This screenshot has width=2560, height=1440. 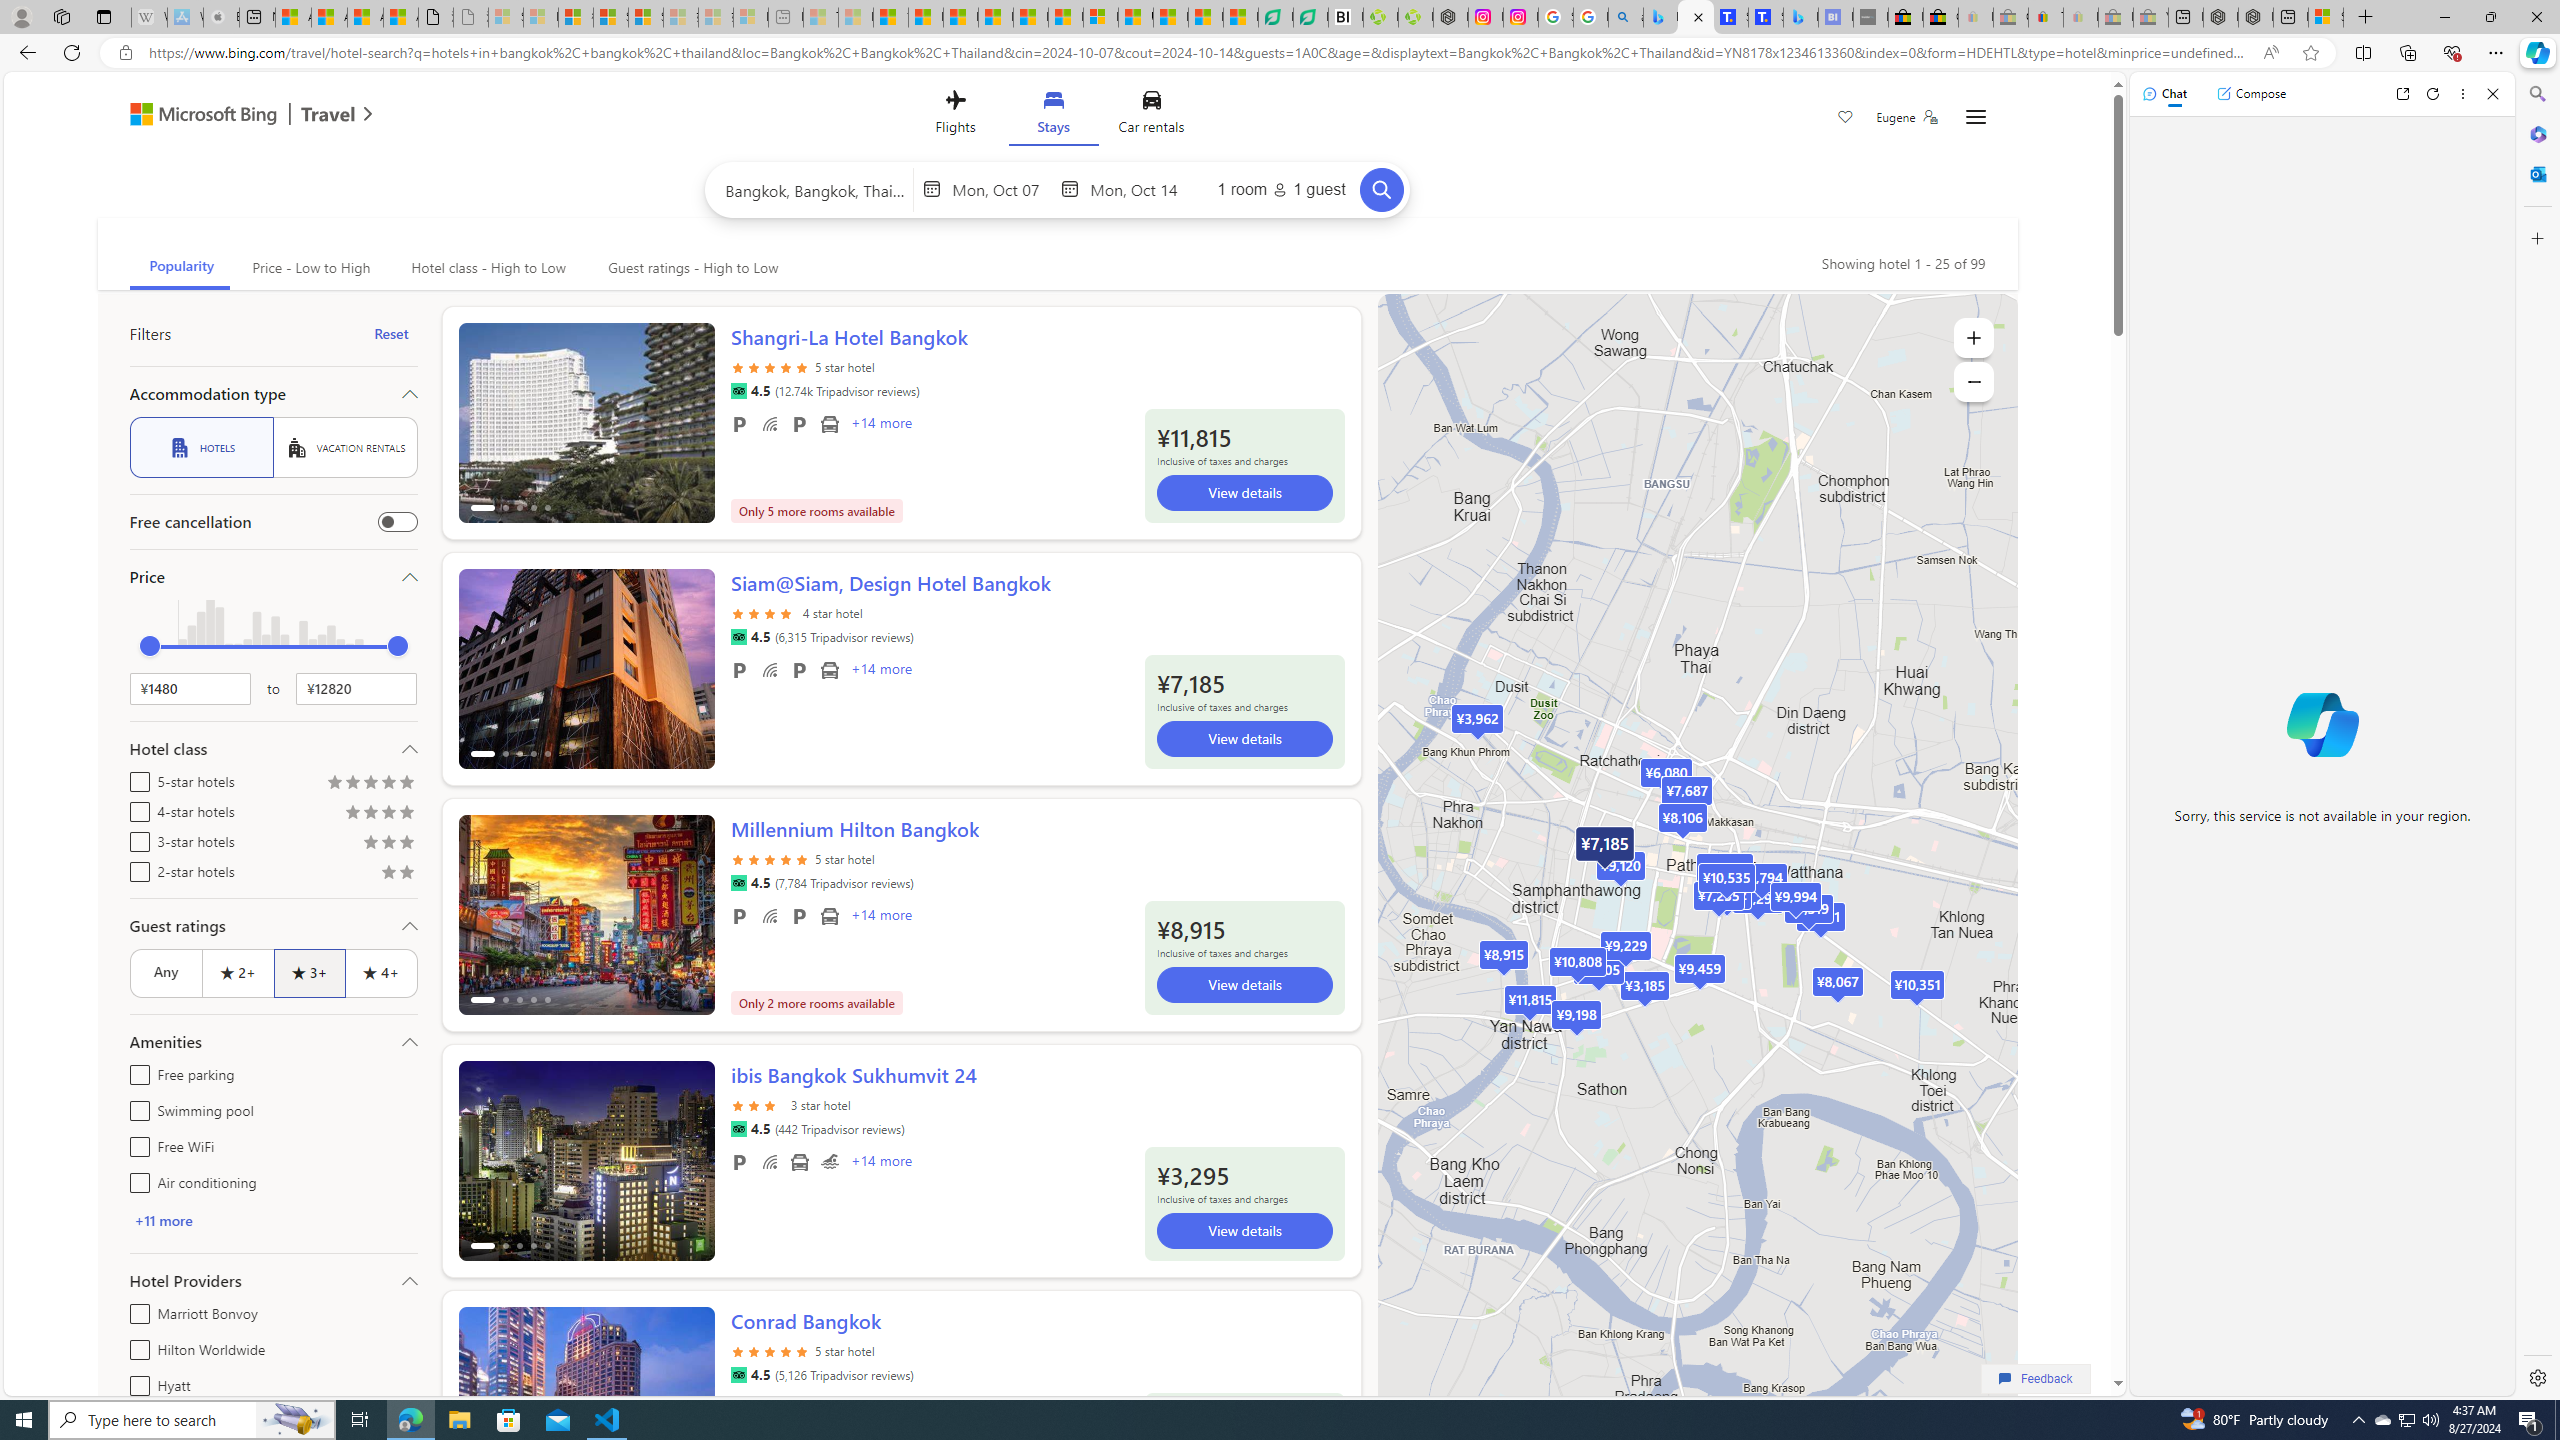 I want to click on ScrollLeft, so click(x=482, y=1398).